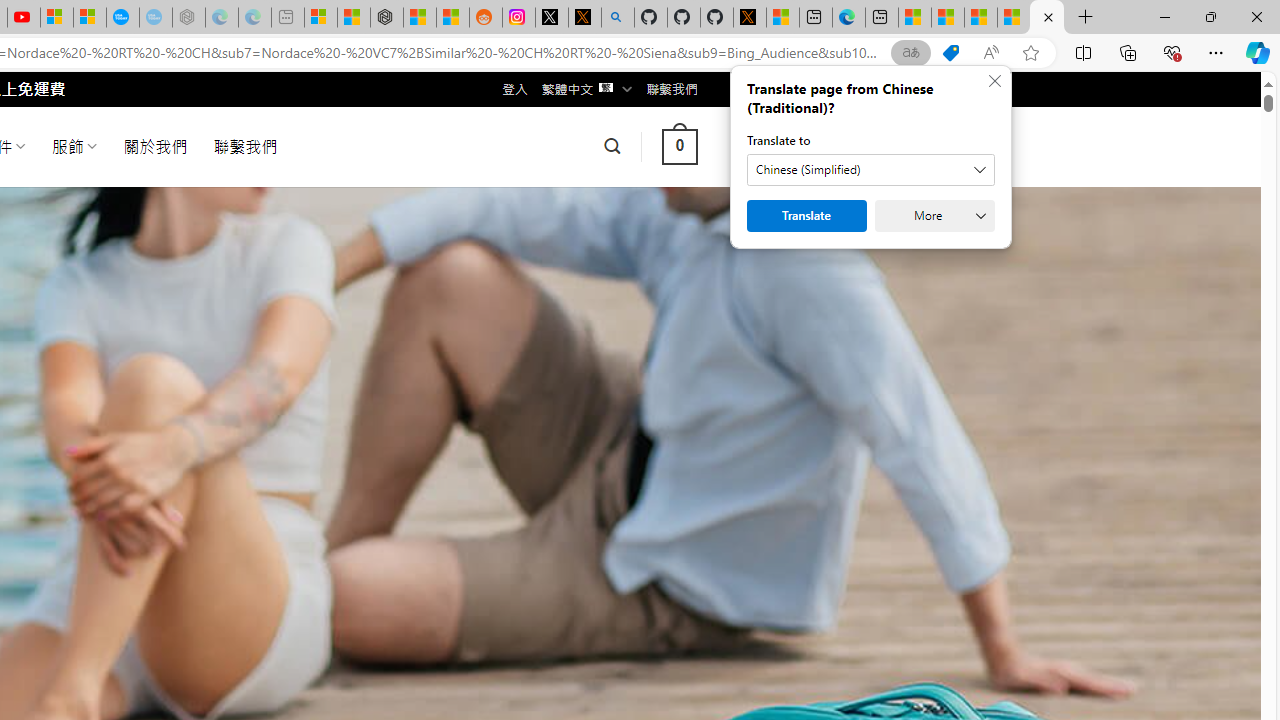 The width and height of the screenshot is (1280, 720). Describe the element at coordinates (1030, 53) in the screenshot. I see `Add this page to favorites (Ctrl+D)` at that location.